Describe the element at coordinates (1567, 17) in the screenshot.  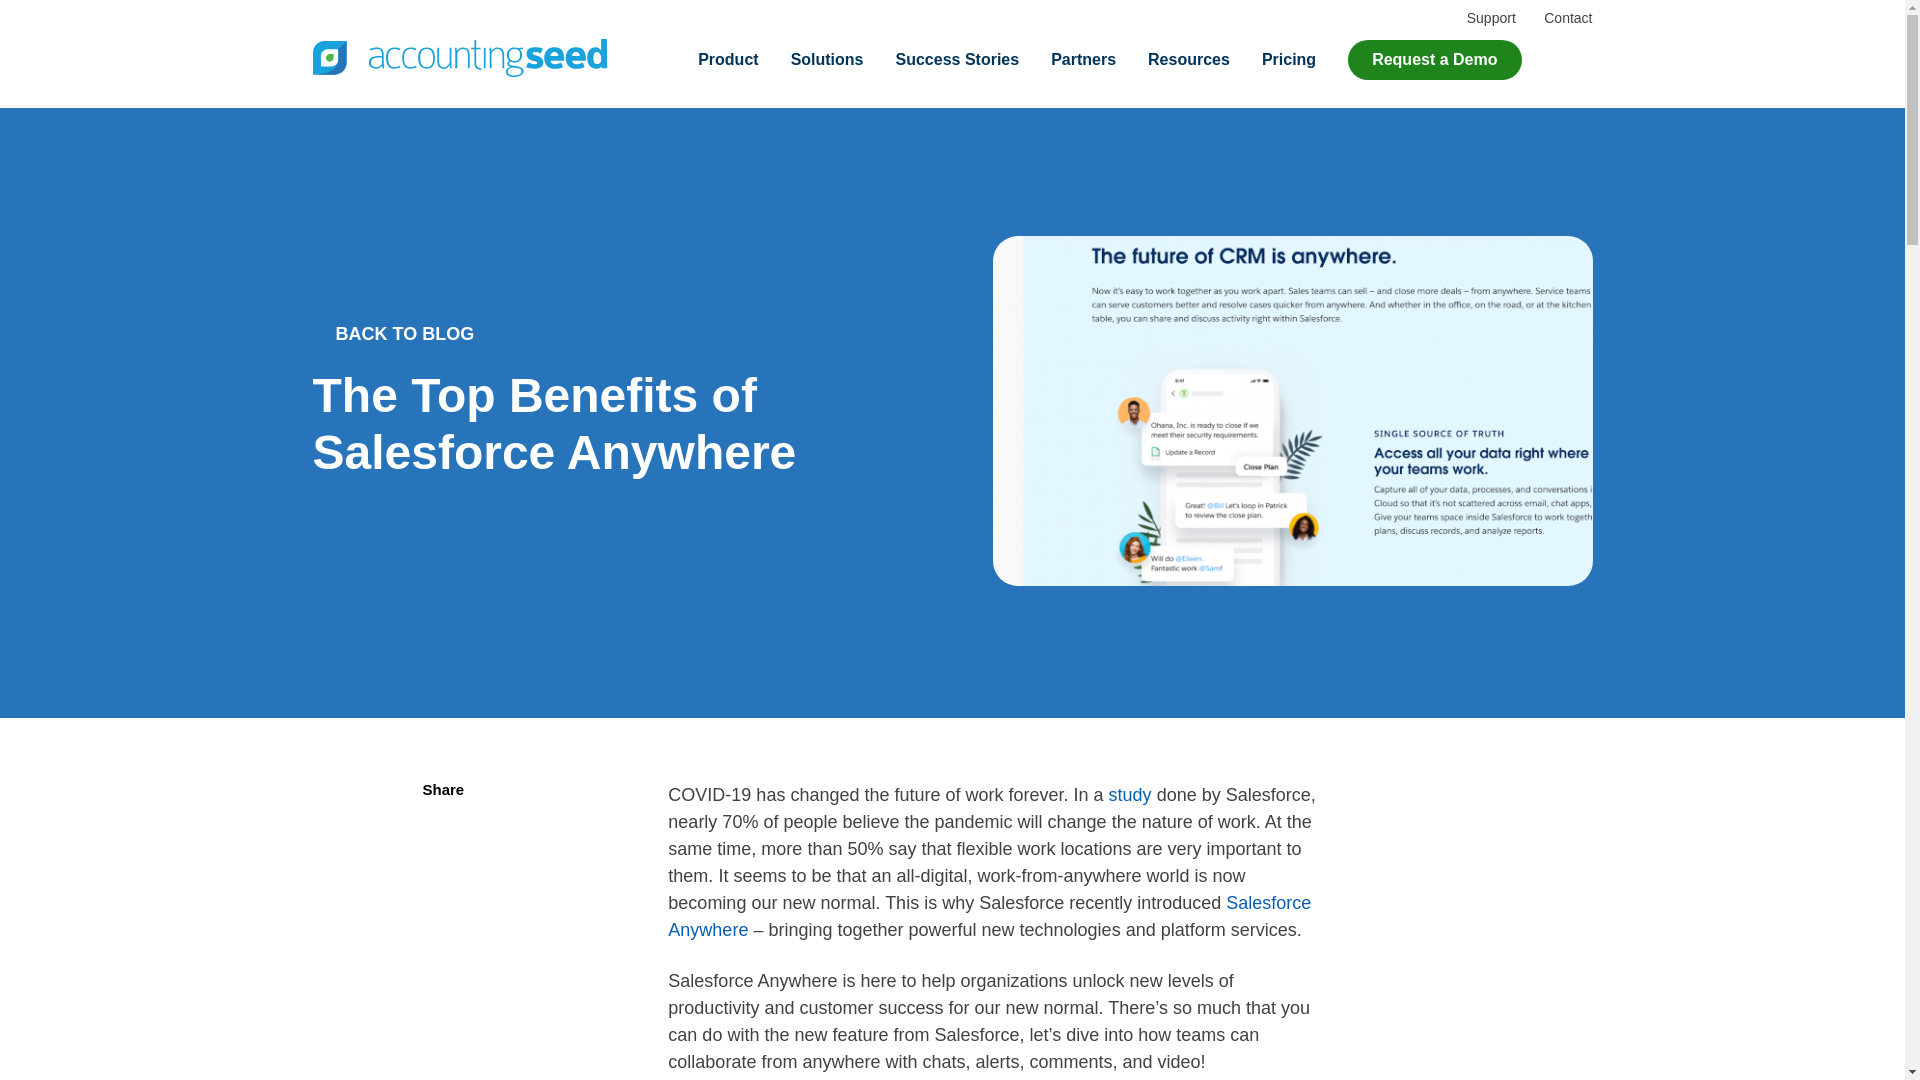
I see `Contact` at that location.